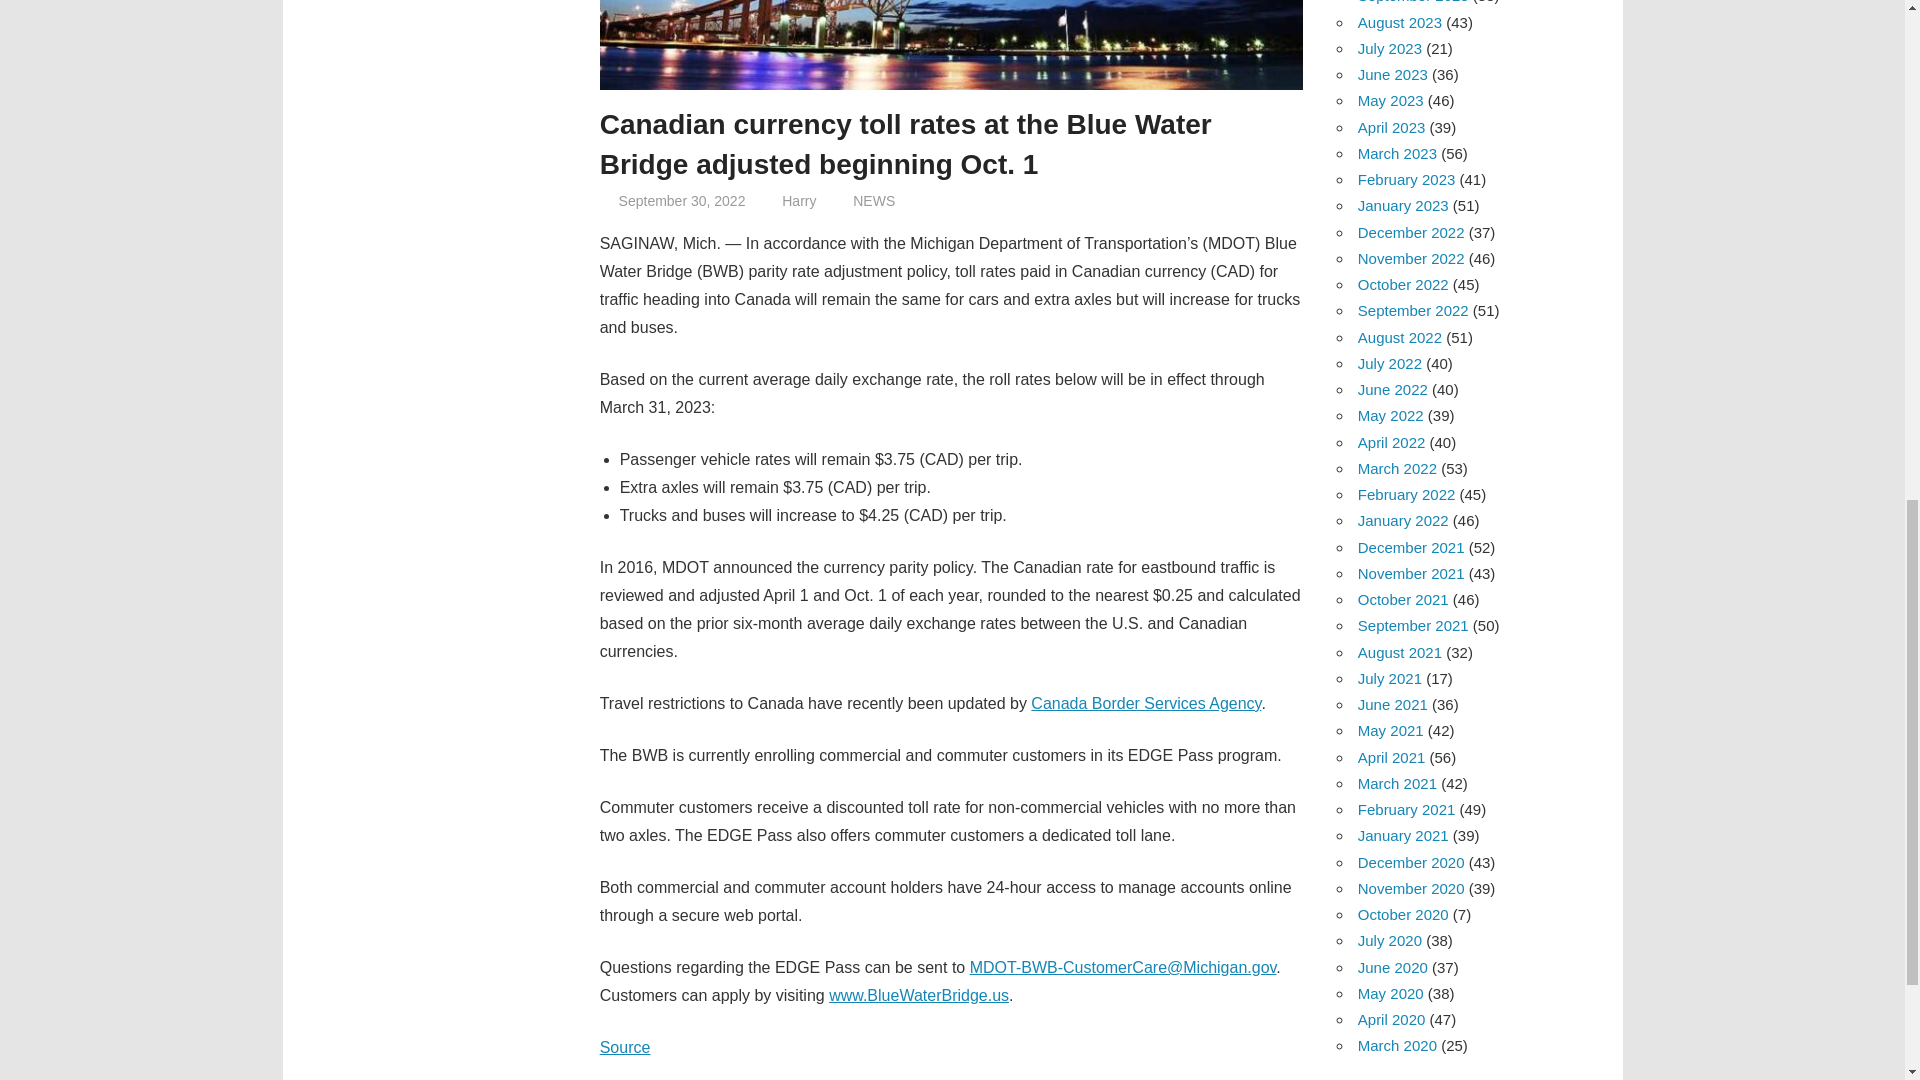 The height and width of the screenshot is (1080, 1920). What do you see at coordinates (682, 201) in the screenshot?
I see `4:52 pm` at bounding box center [682, 201].